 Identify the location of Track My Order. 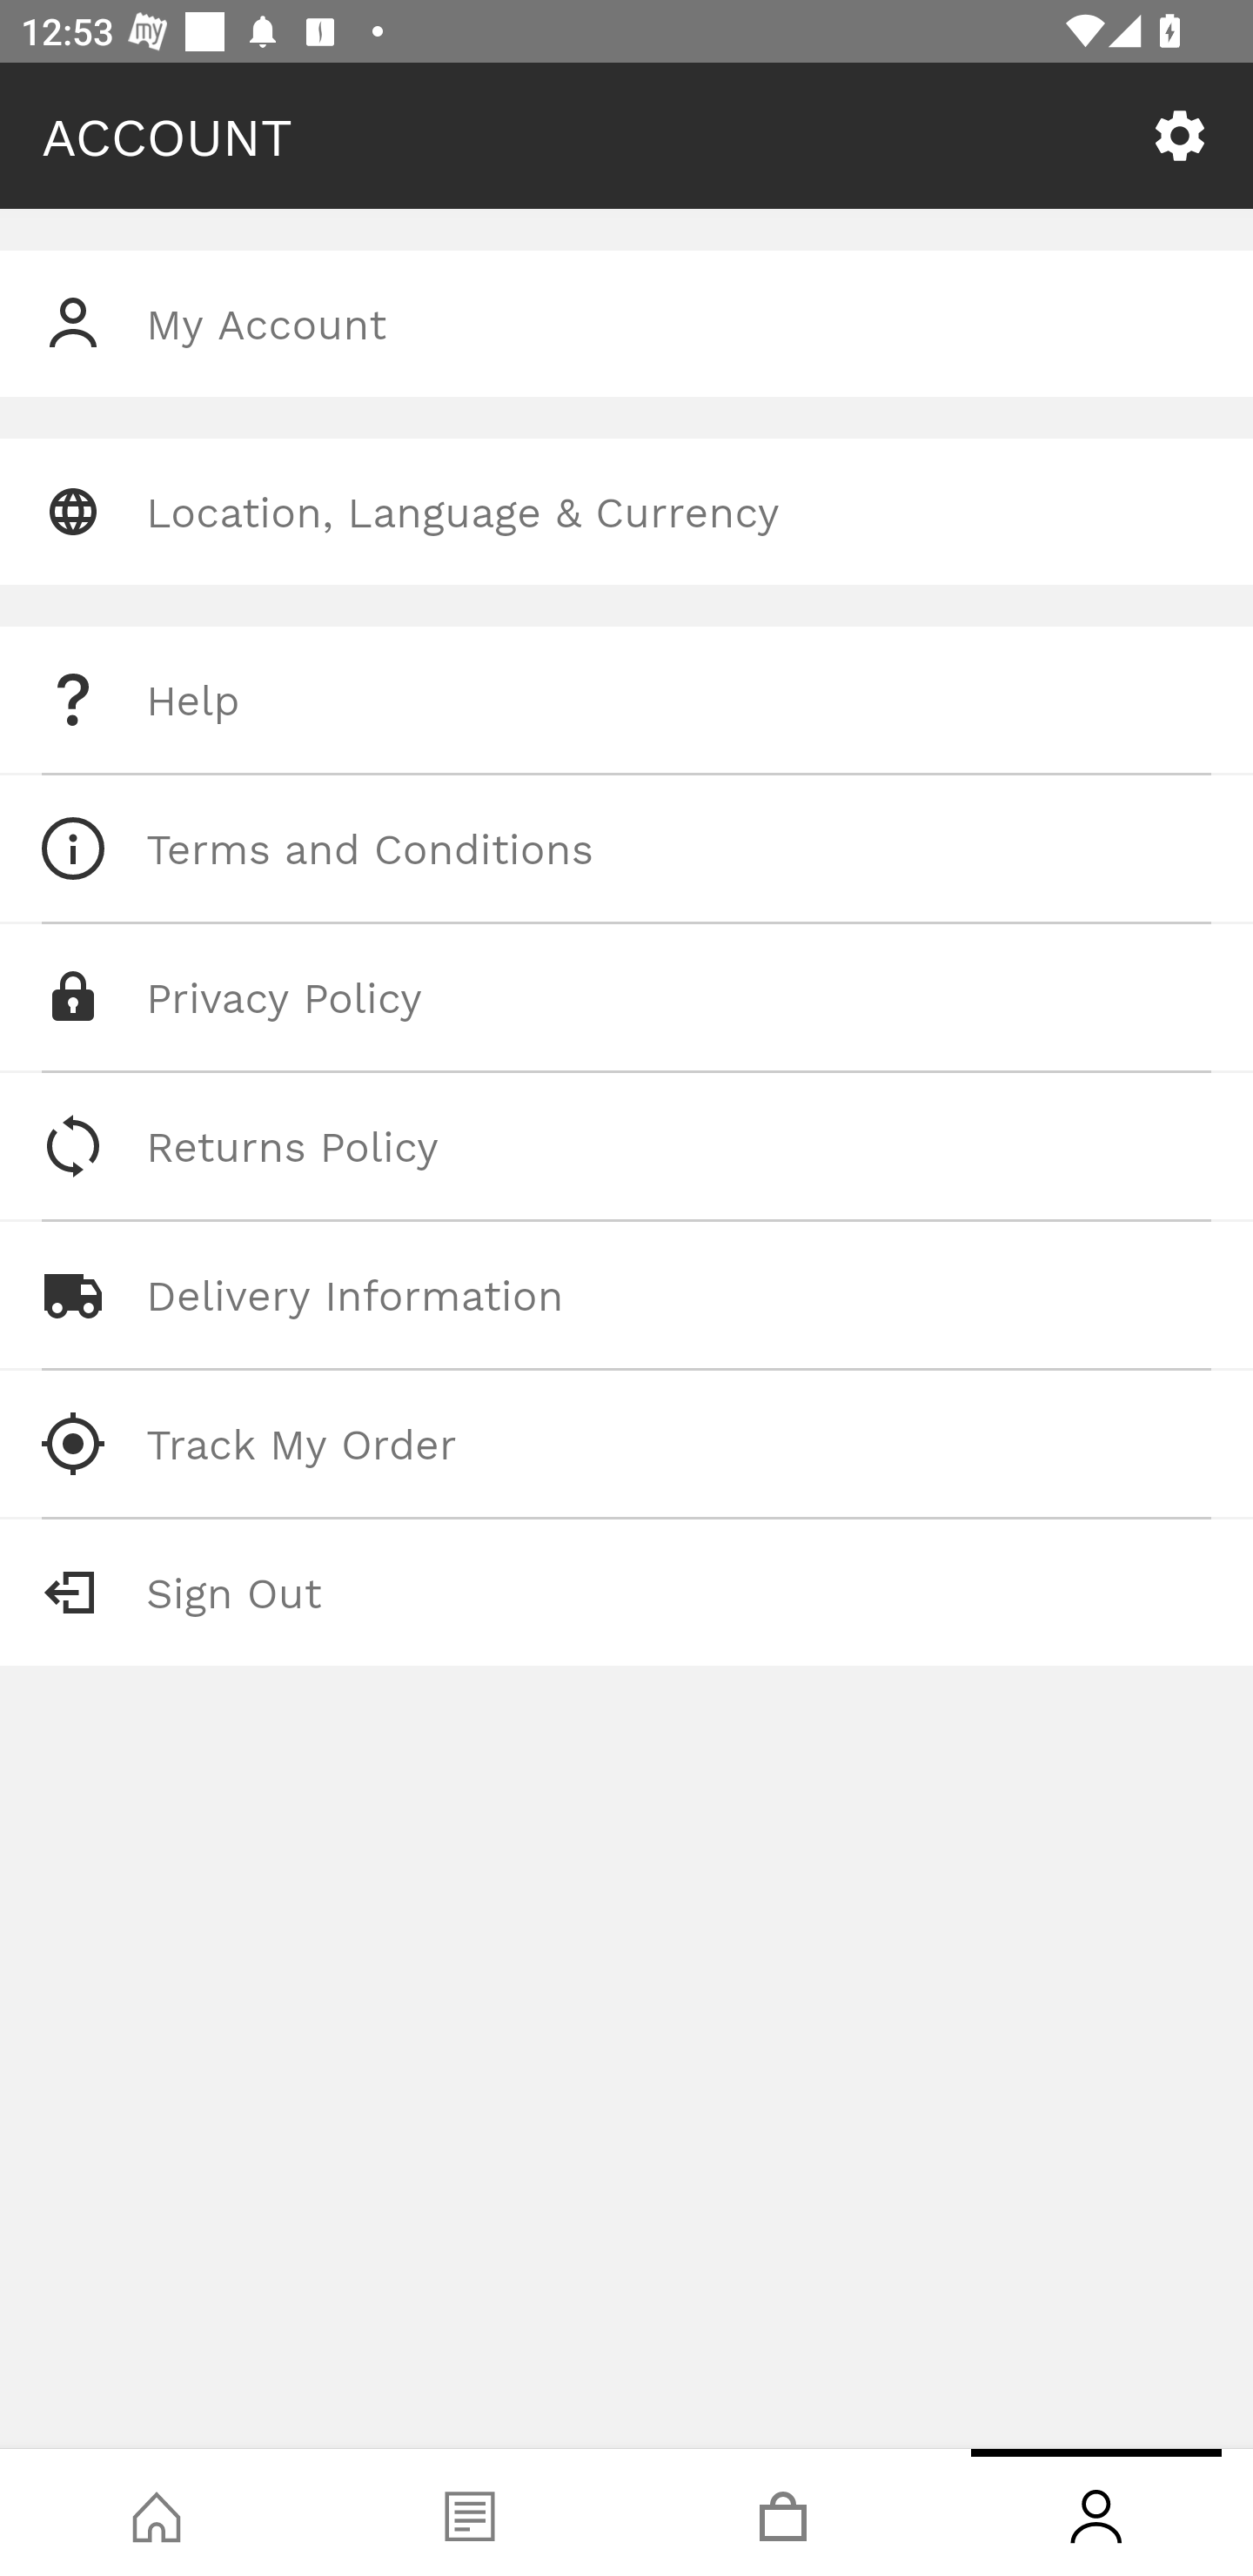
(626, 1443).